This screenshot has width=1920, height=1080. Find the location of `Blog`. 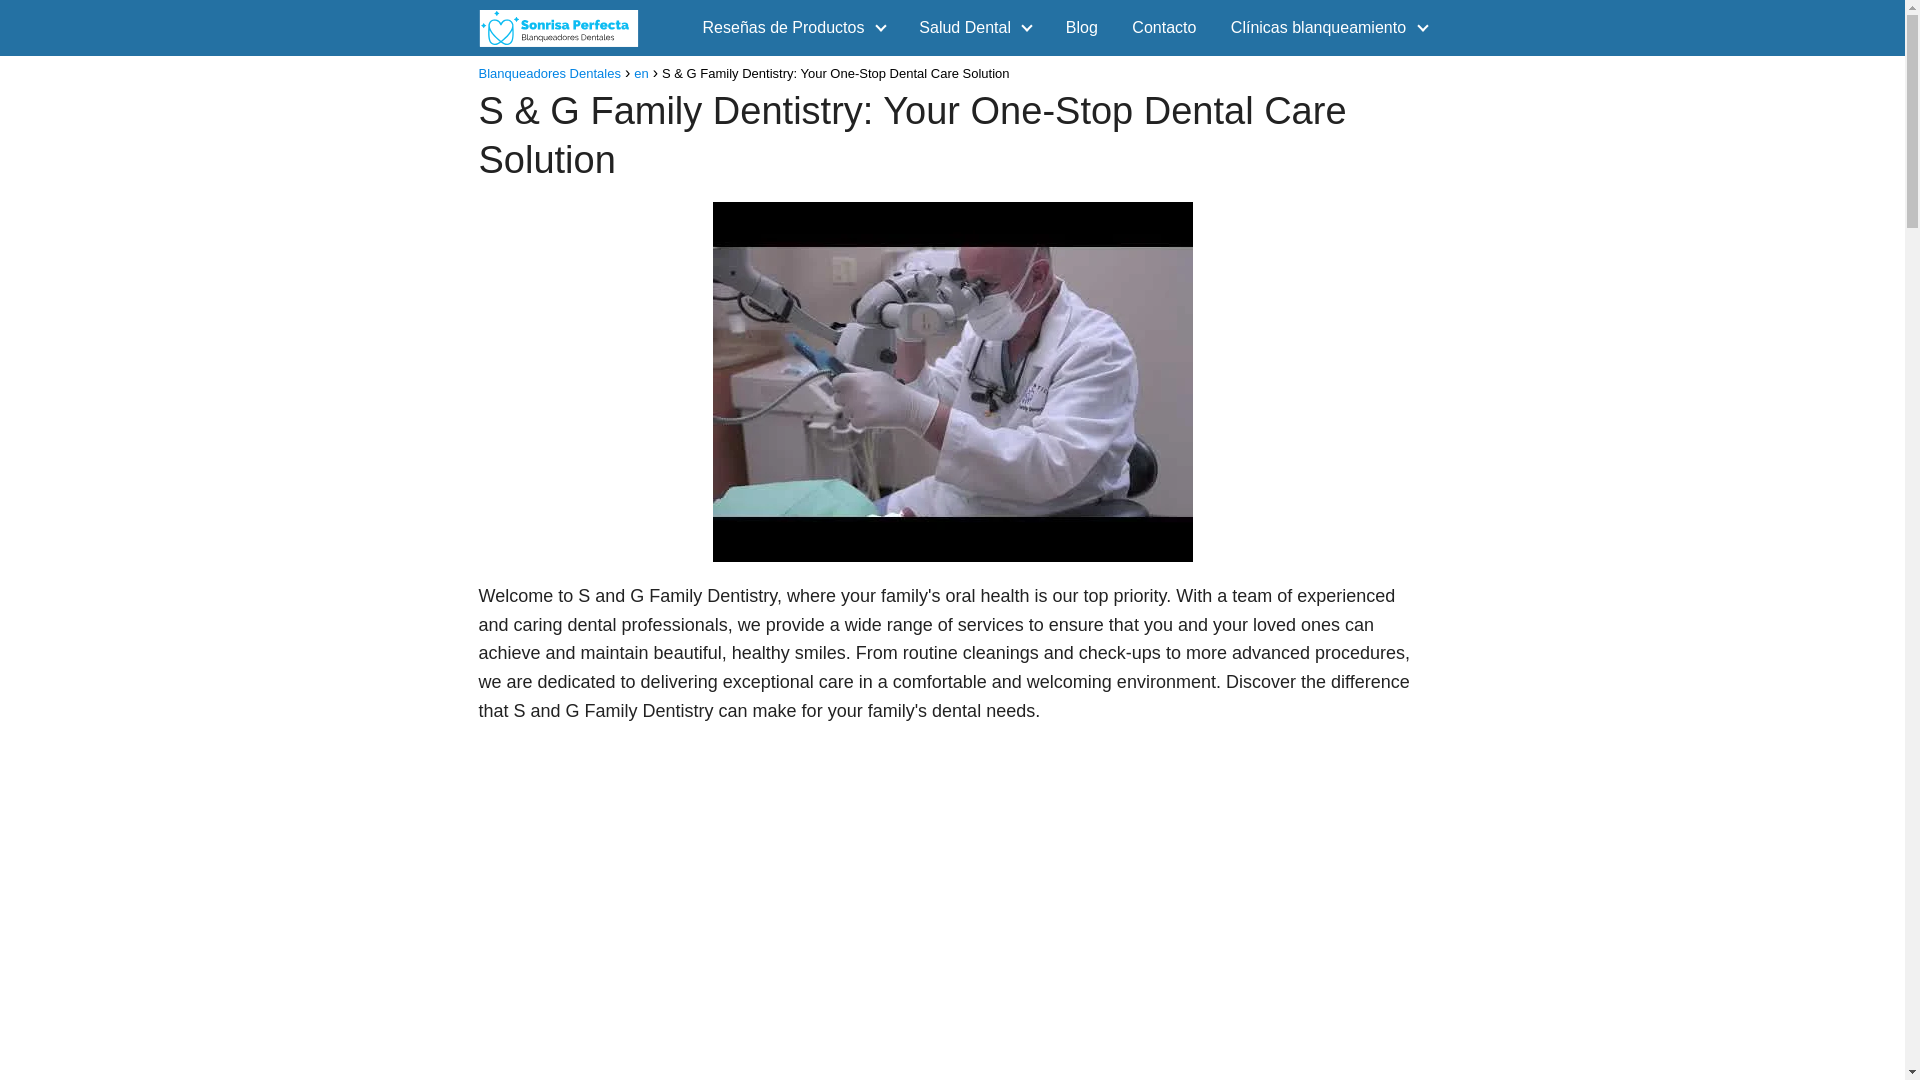

Blog is located at coordinates (1082, 27).